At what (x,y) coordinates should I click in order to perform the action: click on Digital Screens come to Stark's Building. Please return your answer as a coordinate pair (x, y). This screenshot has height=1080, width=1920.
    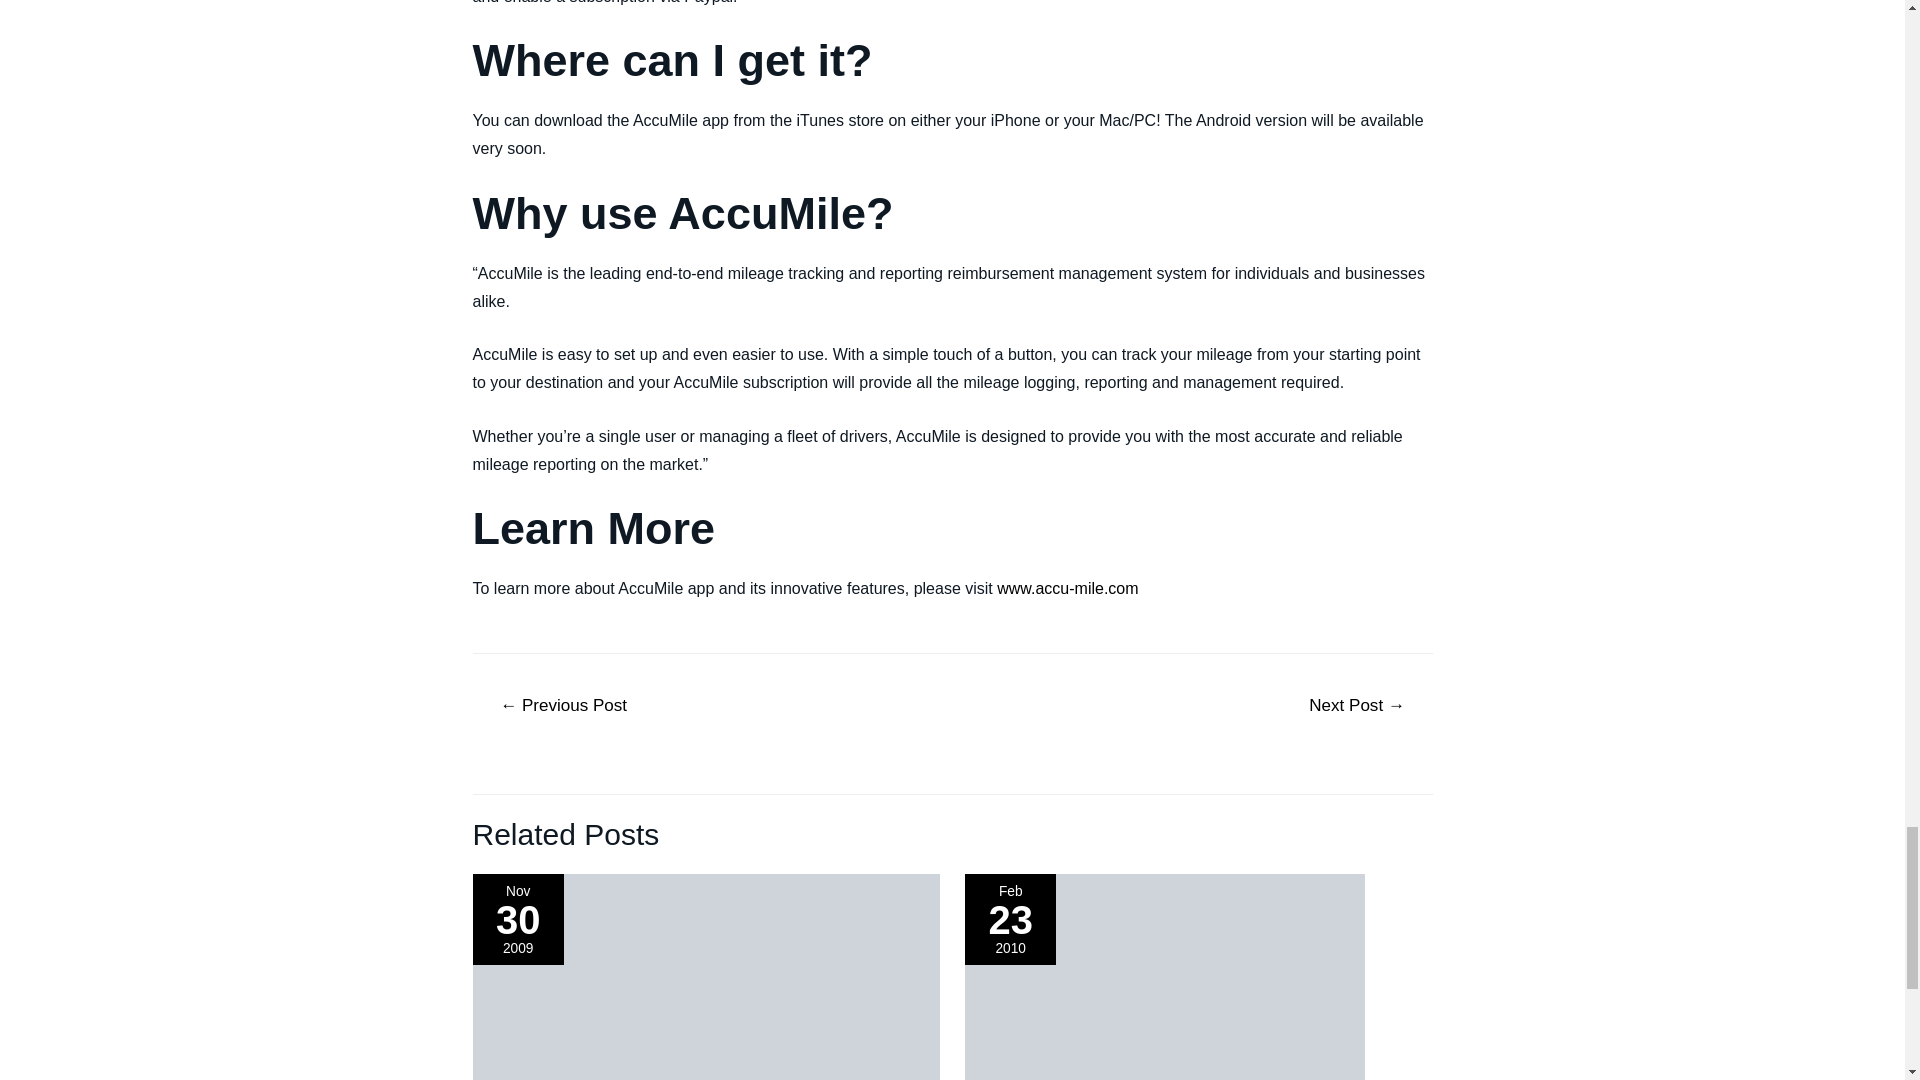
    Looking at the image, I should click on (1357, 707).